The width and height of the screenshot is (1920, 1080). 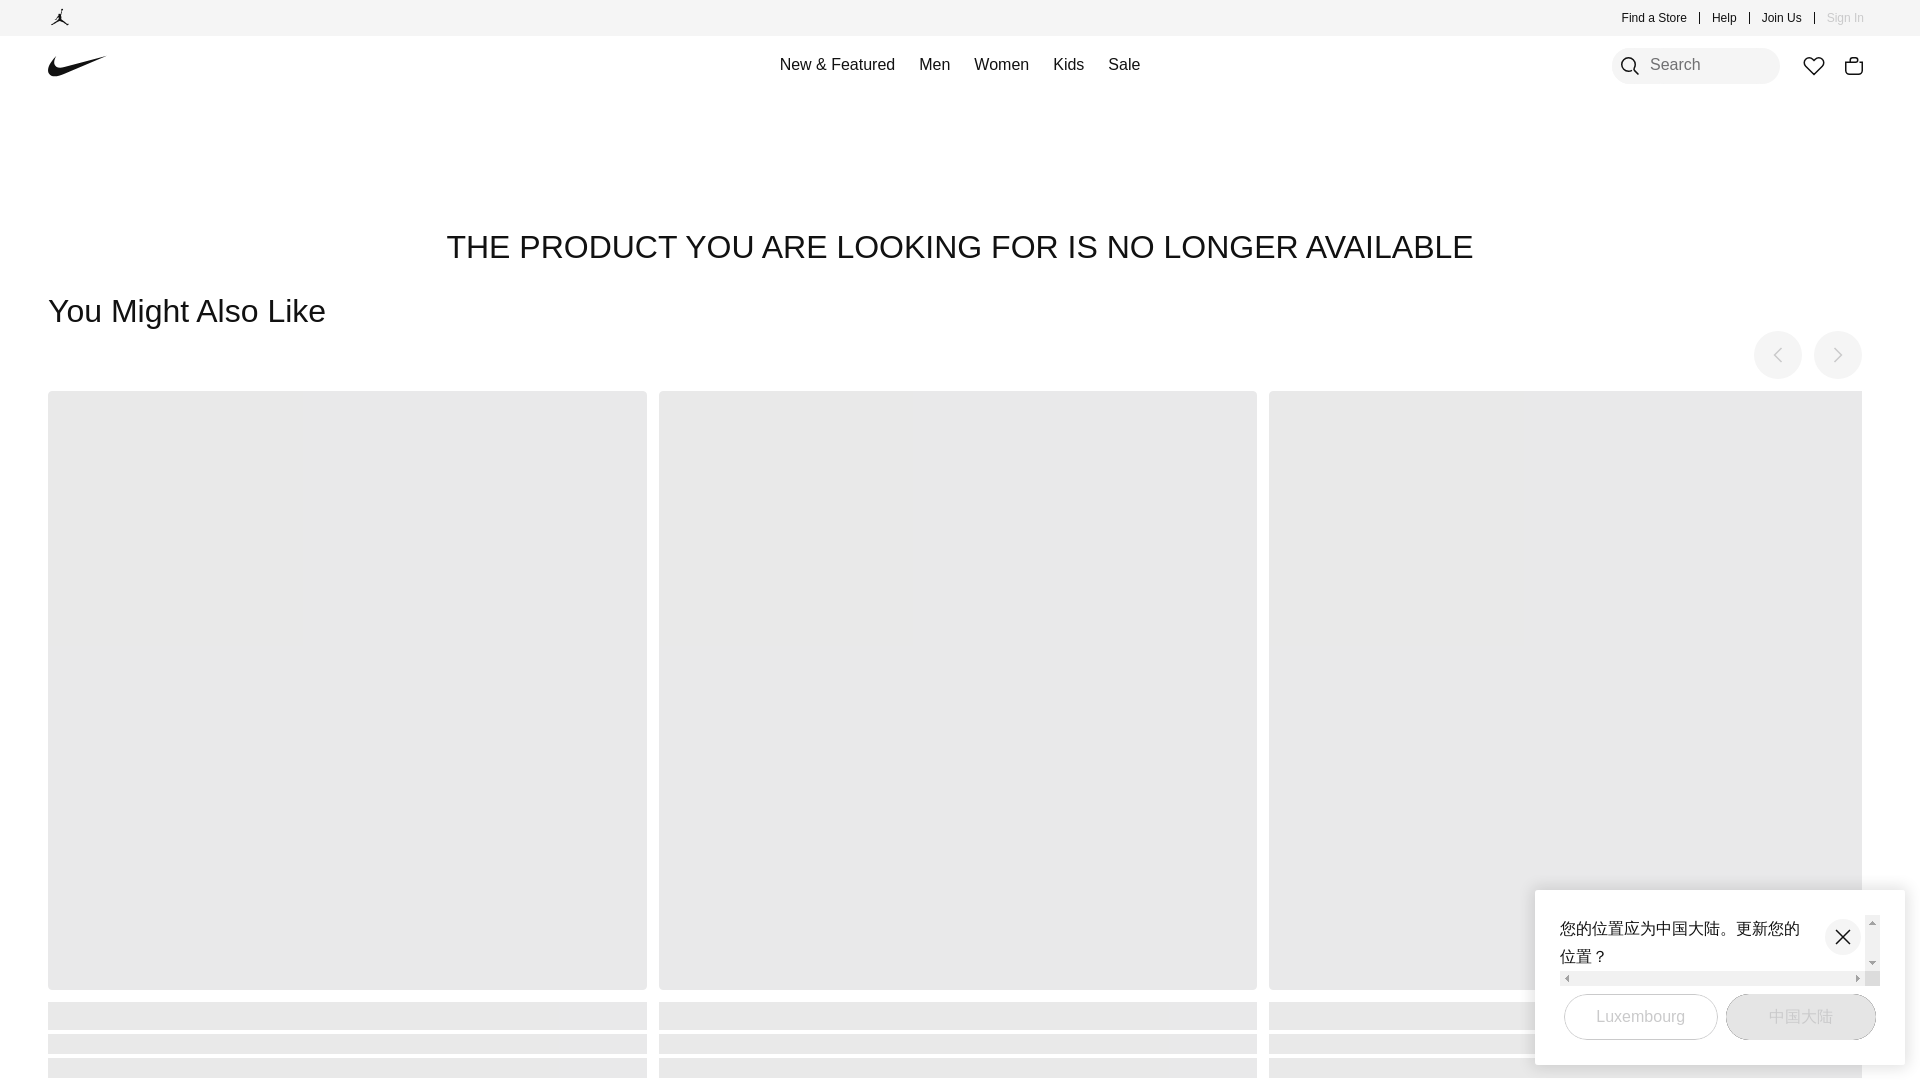 What do you see at coordinates (1813, 66) in the screenshot?
I see `Favourites` at bounding box center [1813, 66].